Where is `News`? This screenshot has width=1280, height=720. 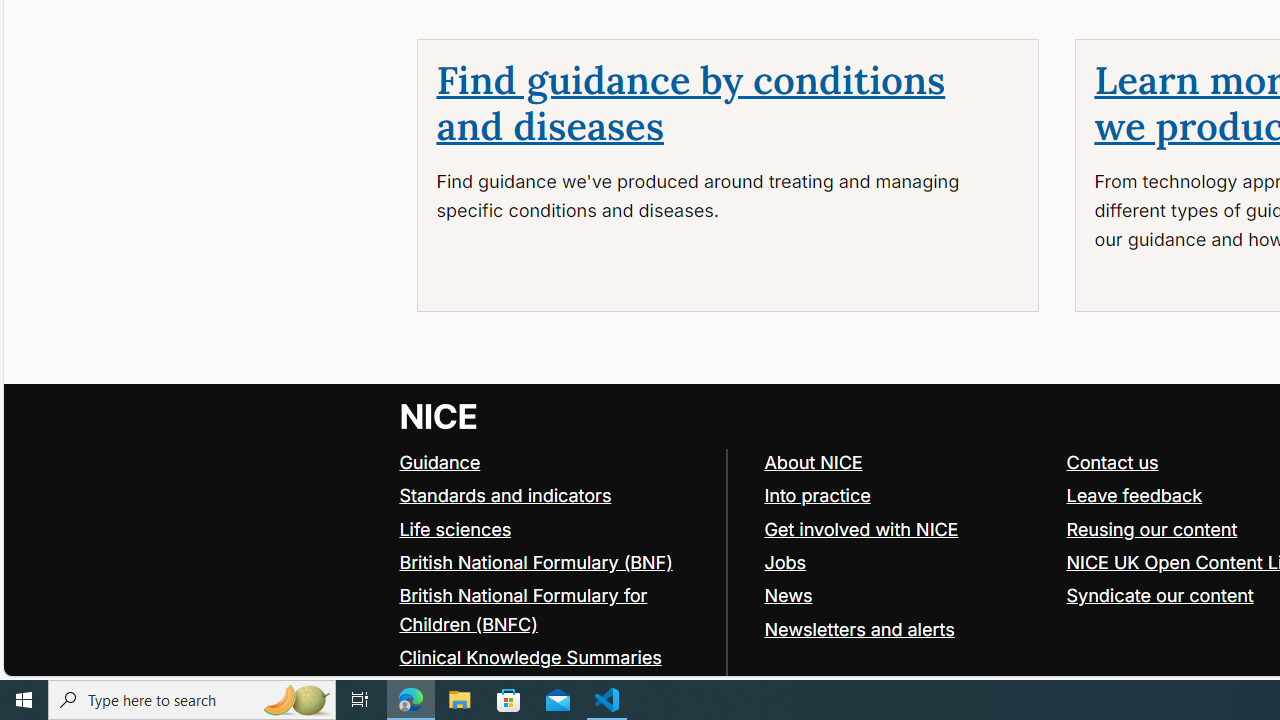
News is located at coordinates (788, 594).